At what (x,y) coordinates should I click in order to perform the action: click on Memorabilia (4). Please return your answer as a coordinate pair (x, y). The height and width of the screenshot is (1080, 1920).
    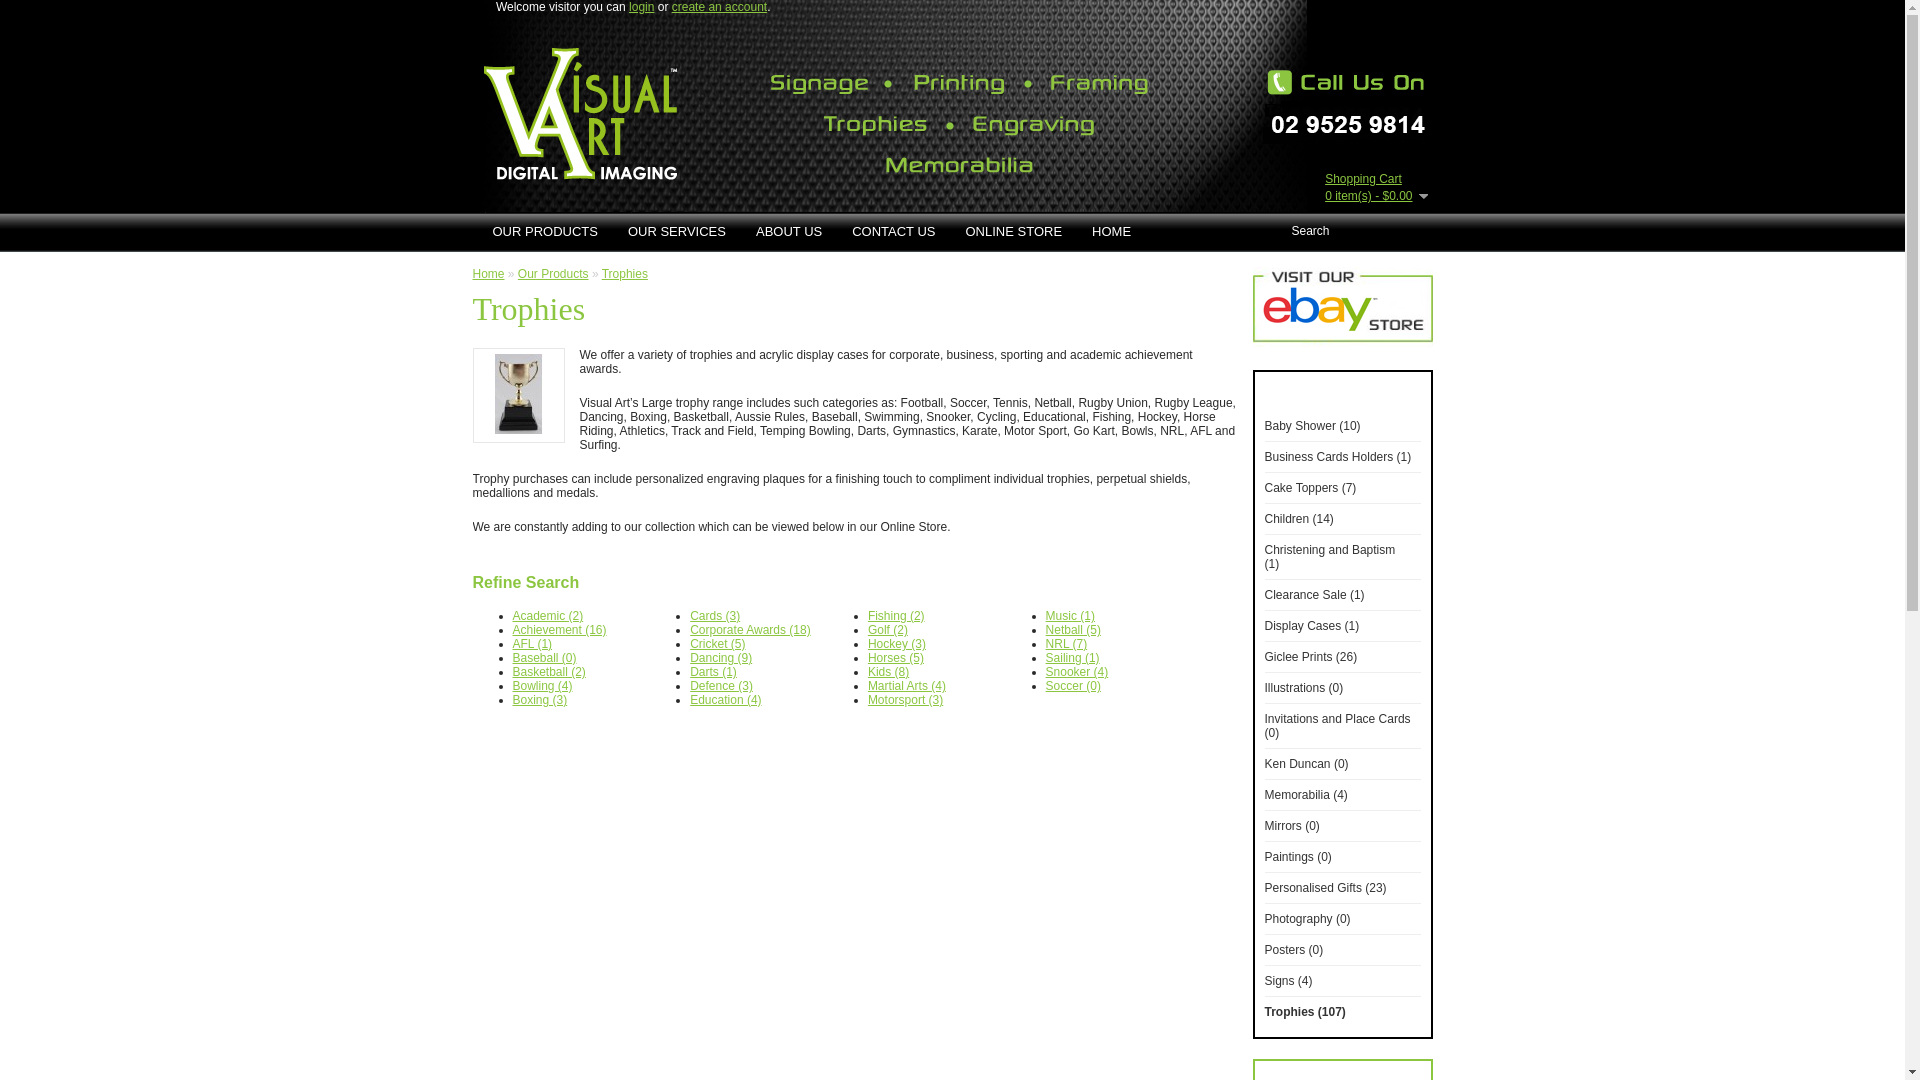
    Looking at the image, I should click on (1306, 795).